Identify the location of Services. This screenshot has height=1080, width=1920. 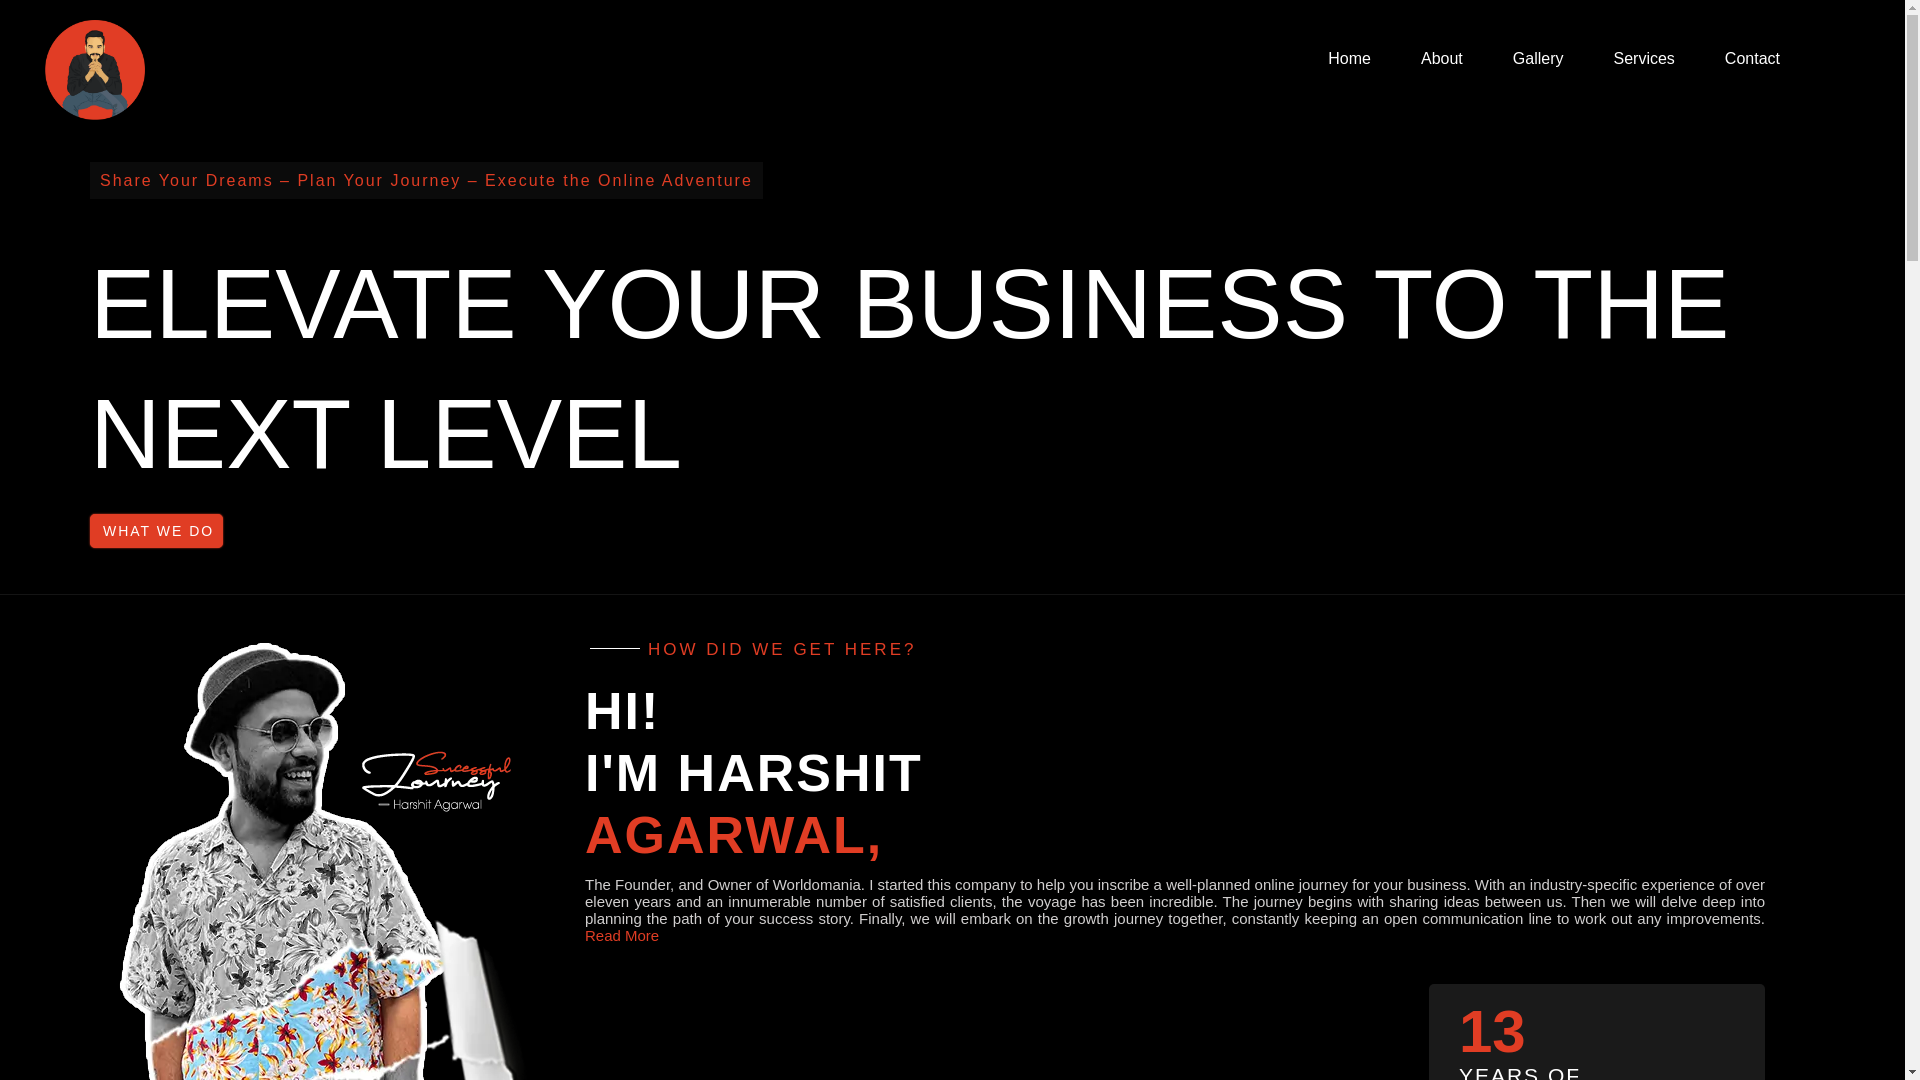
(1643, 58).